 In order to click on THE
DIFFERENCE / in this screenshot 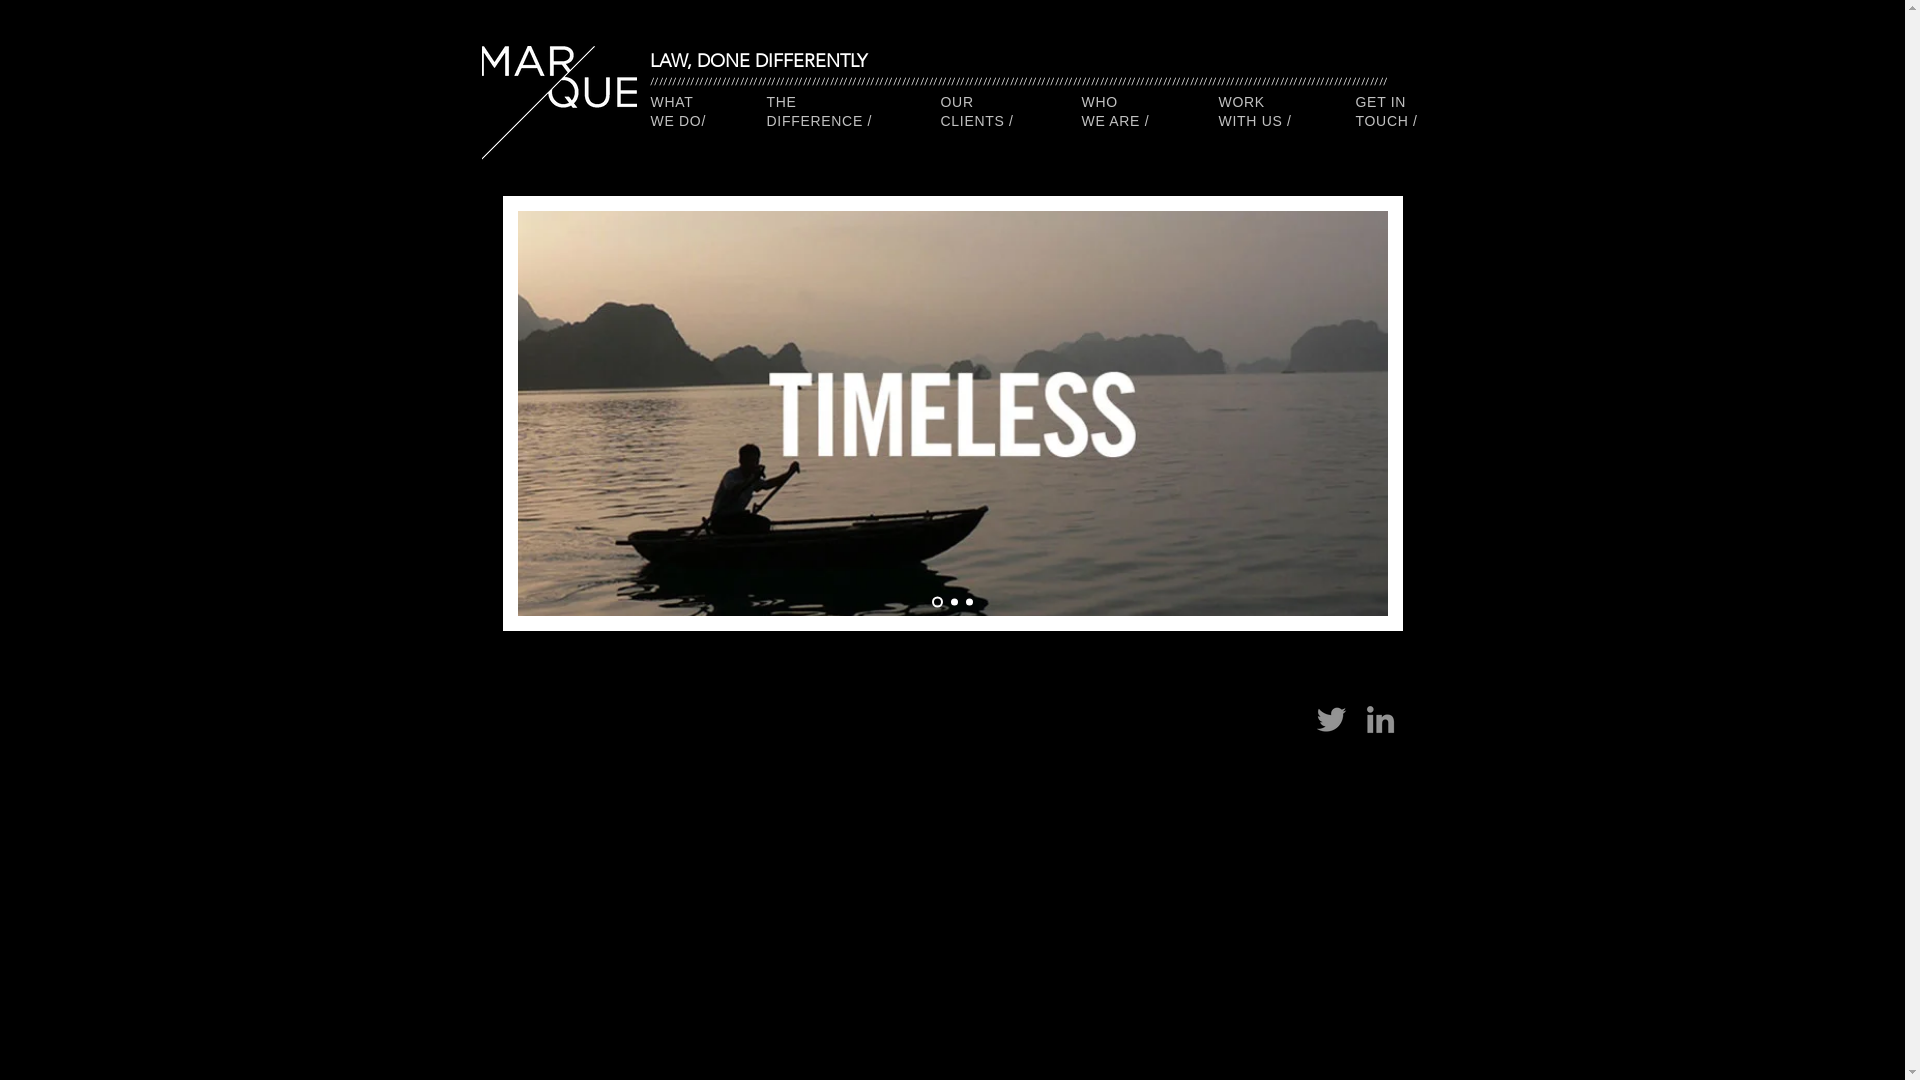, I will do `click(819, 112)`.